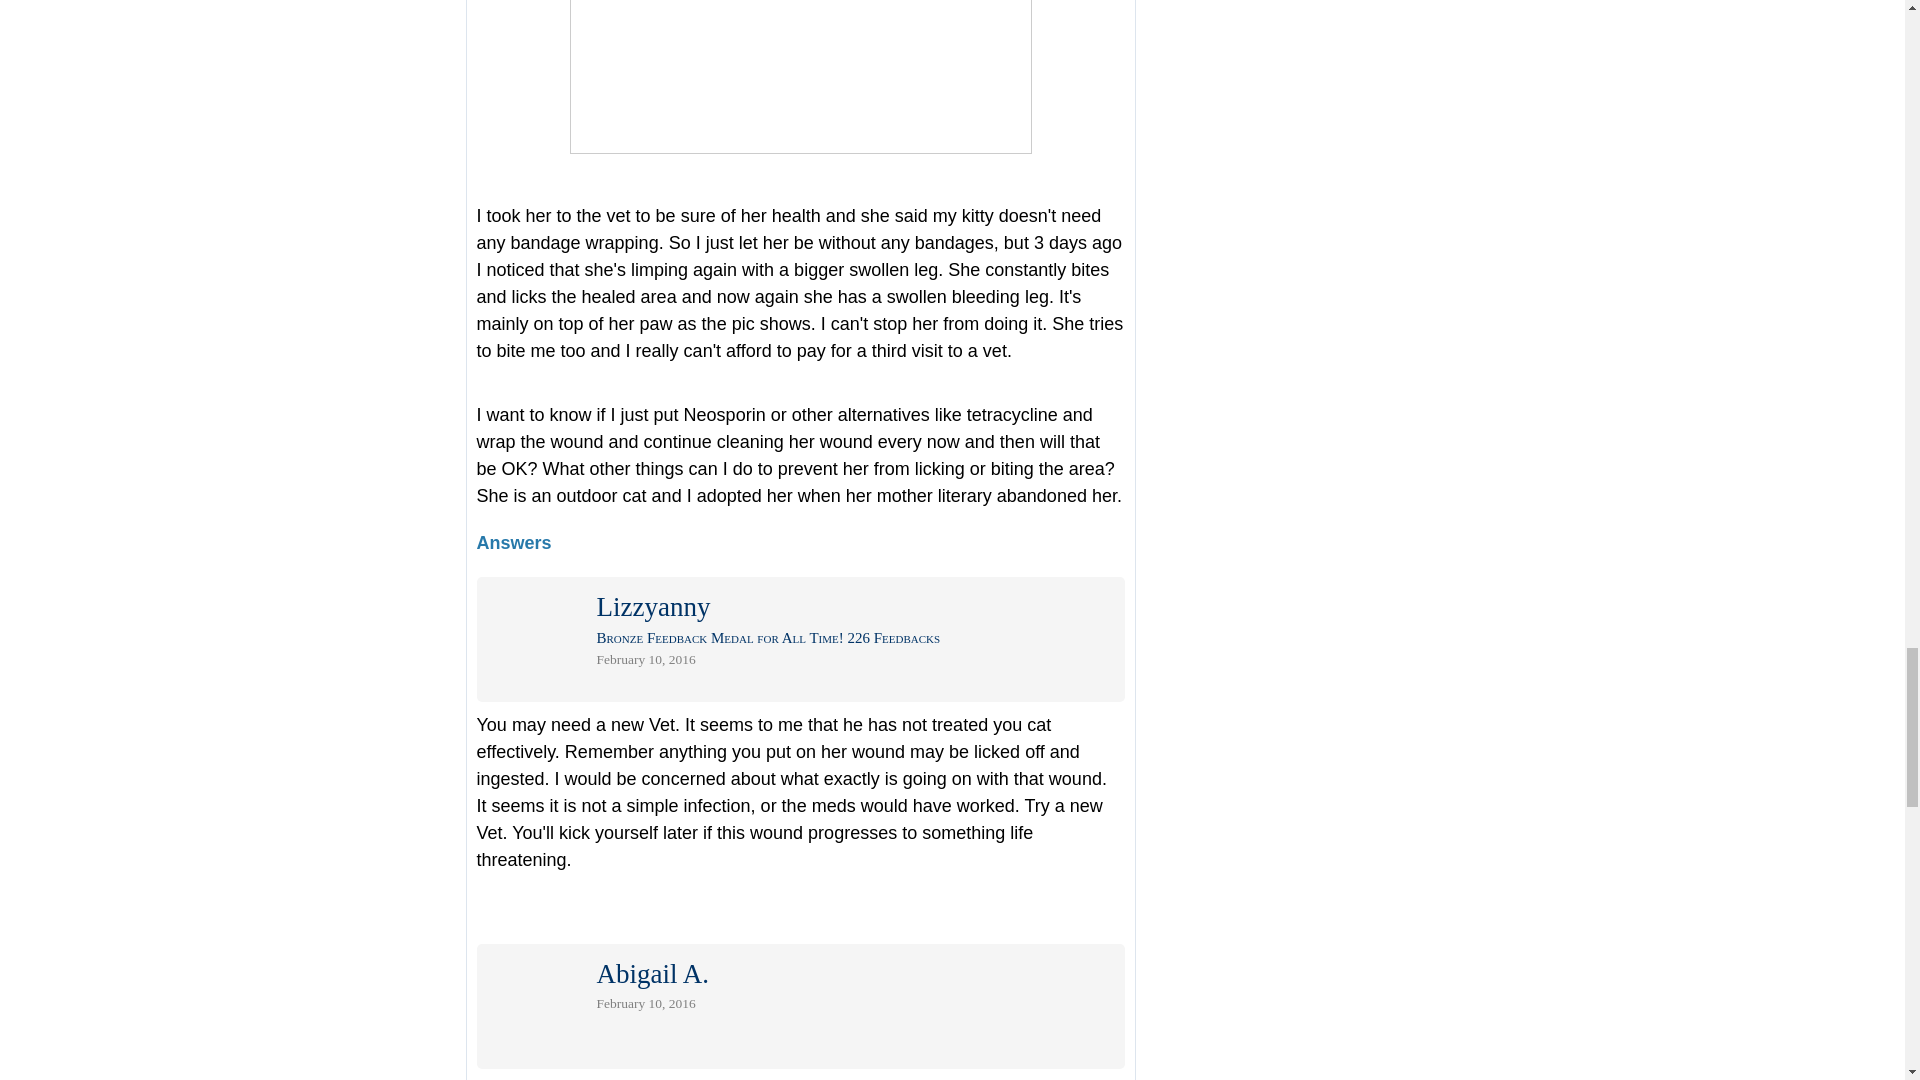 The height and width of the screenshot is (1080, 1920). I want to click on Lizzyanny, so click(652, 610).